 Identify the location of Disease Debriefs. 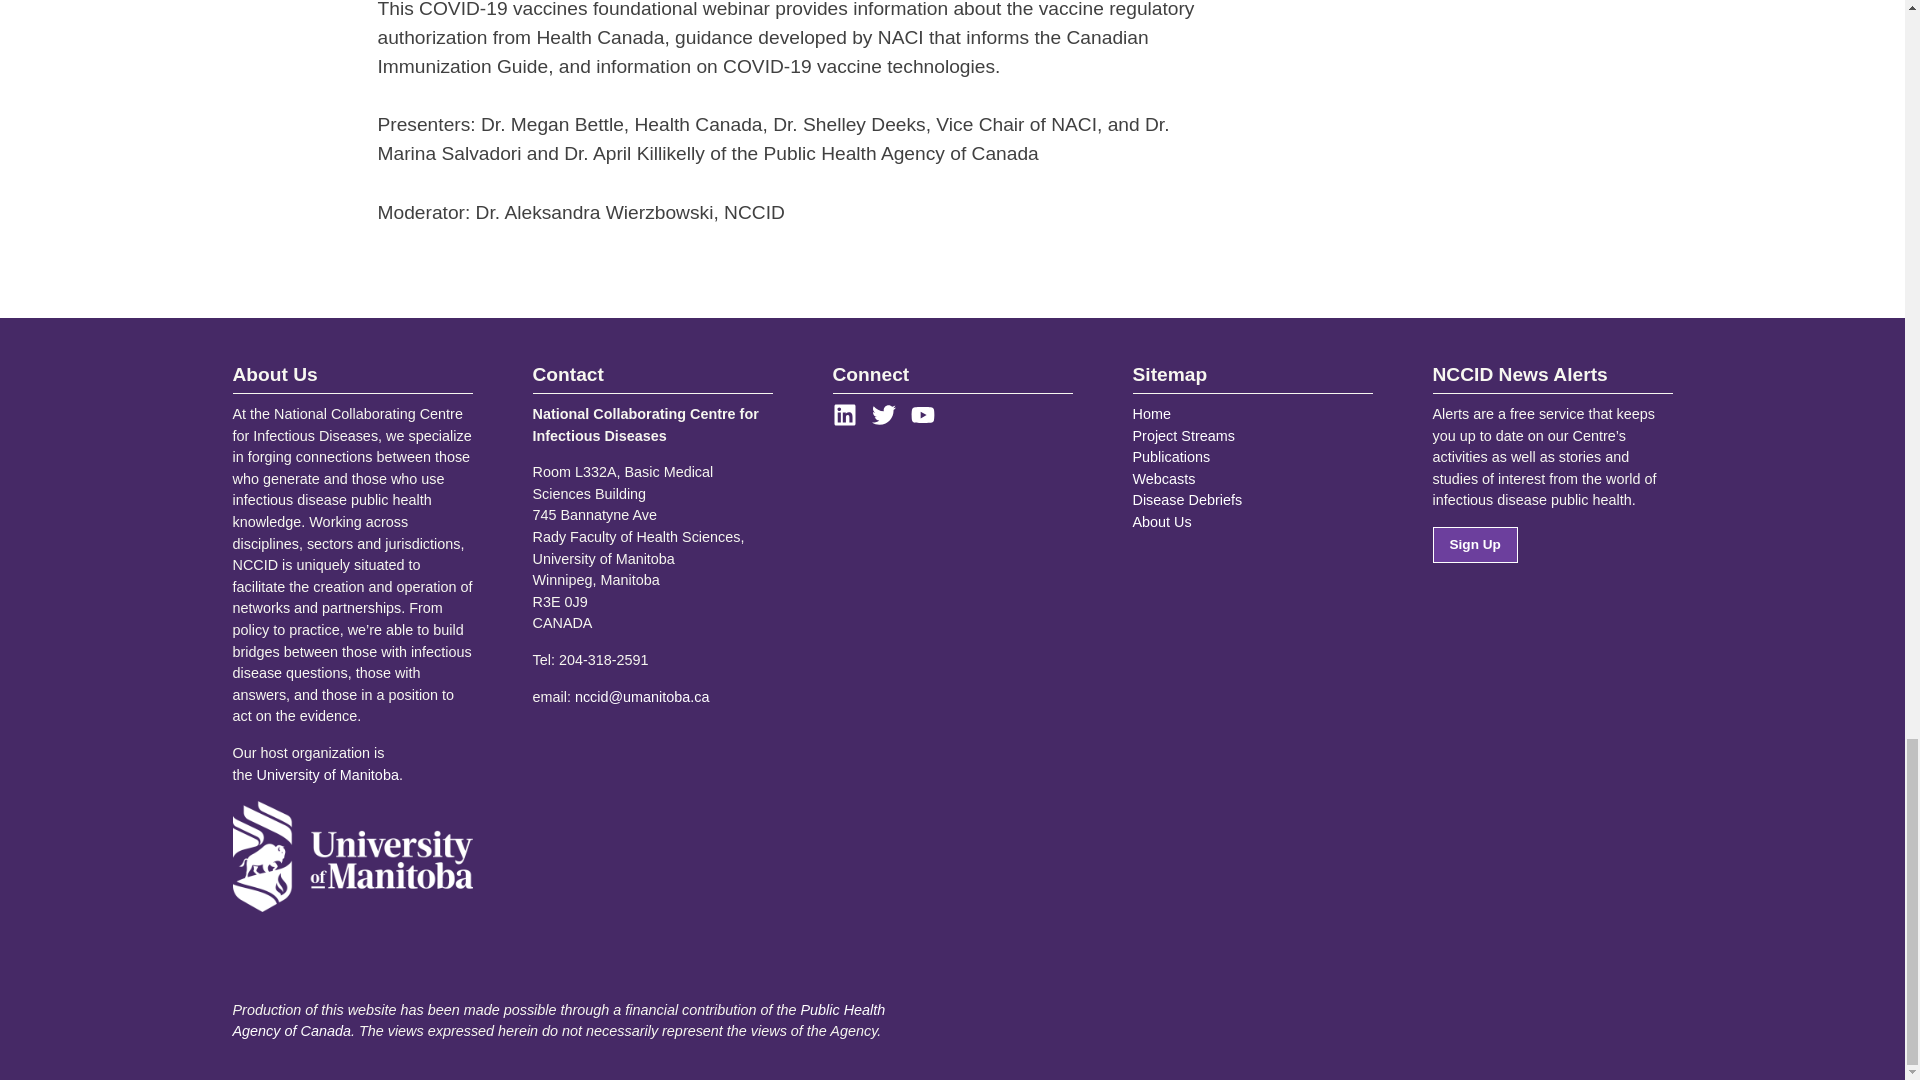
(1187, 500).